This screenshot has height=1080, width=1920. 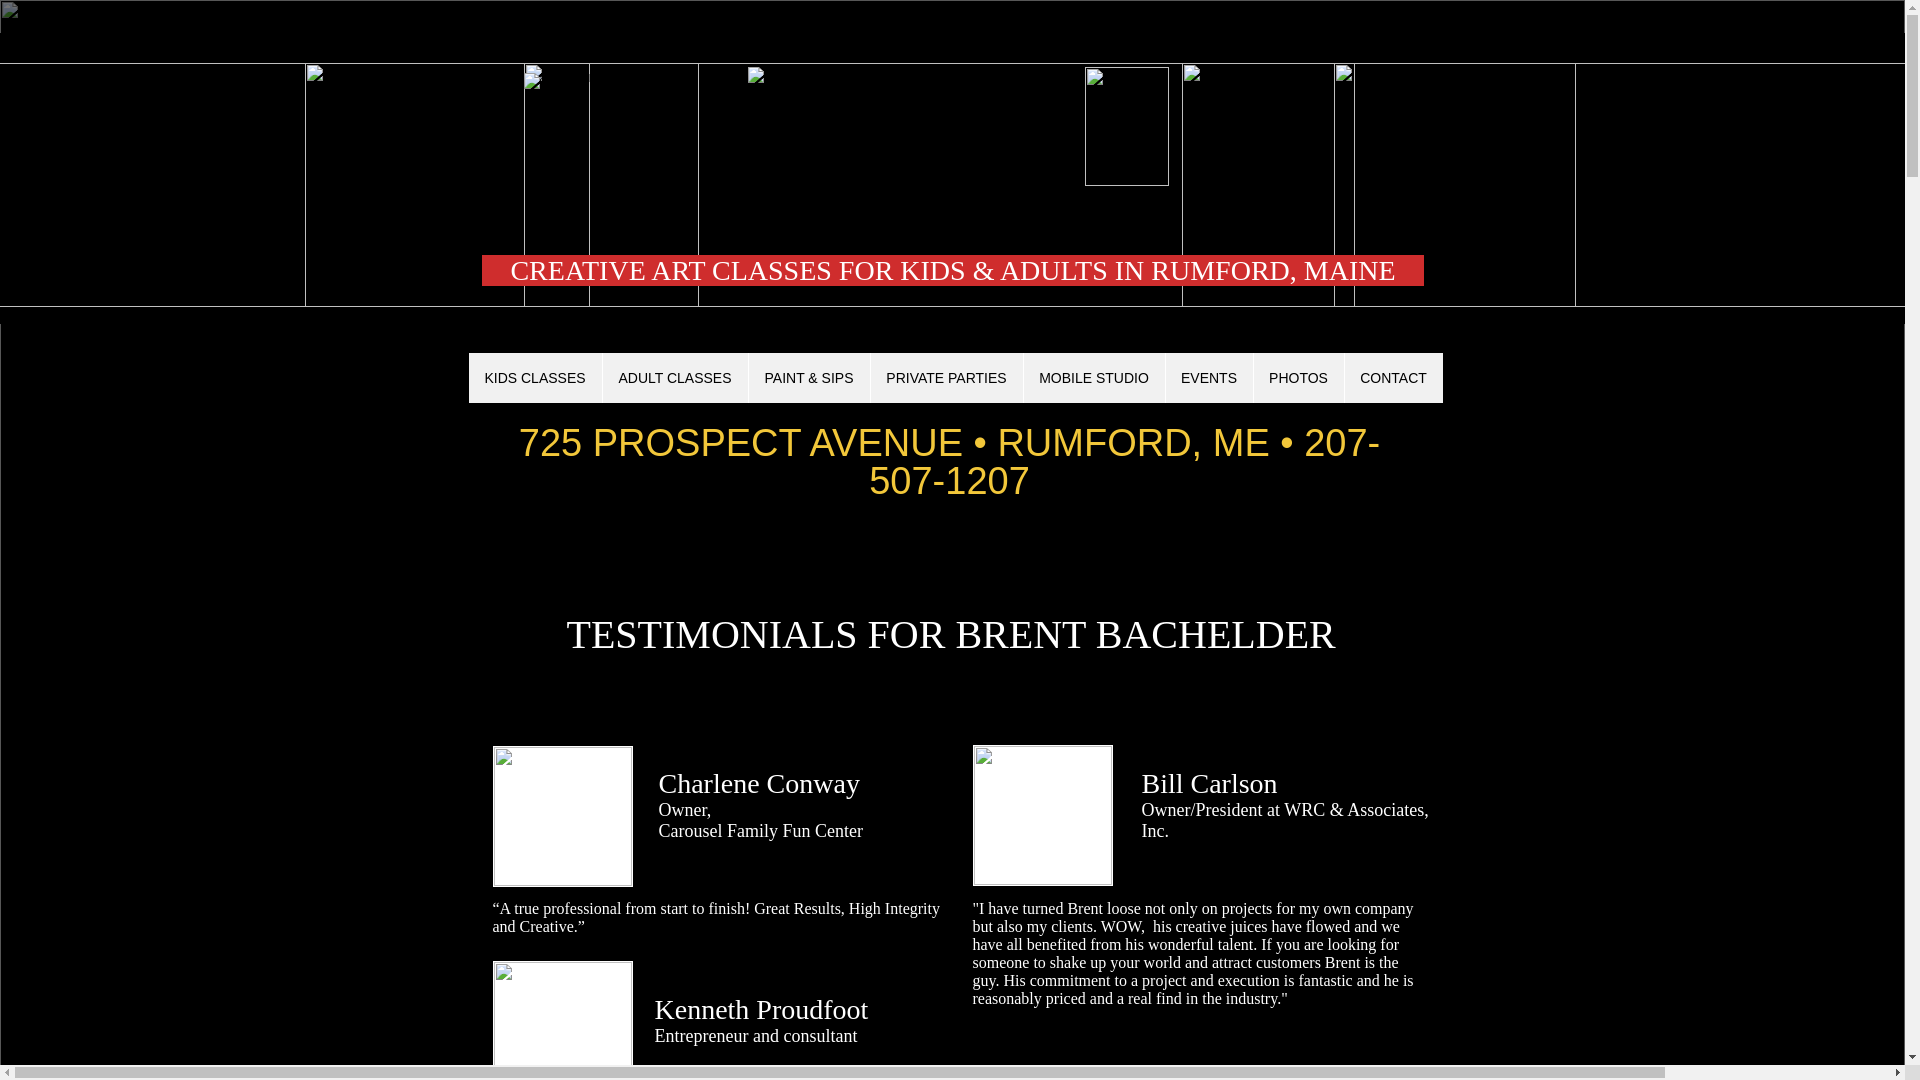 I want to click on PHOTOS, so click(x=1296, y=378).